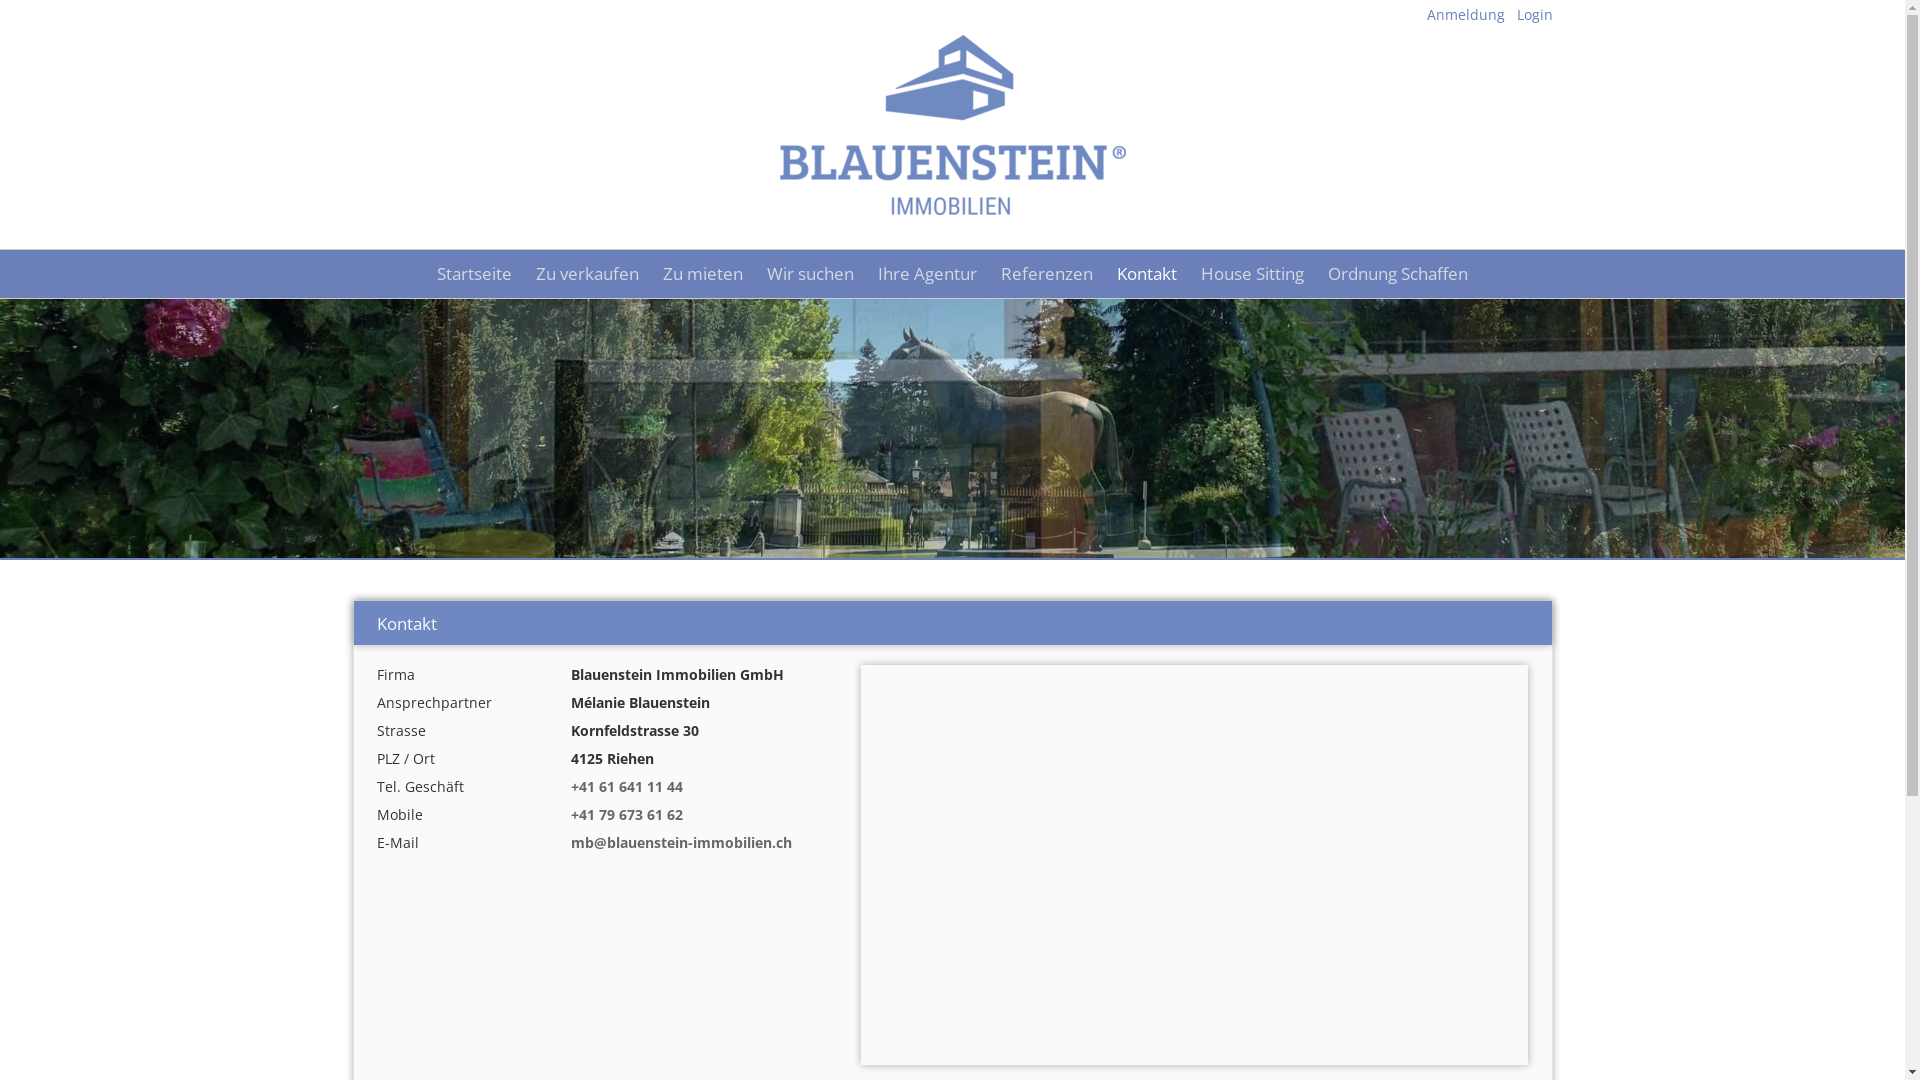 The height and width of the screenshot is (1080, 1920). Describe the element at coordinates (627, 814) in the screenshot. I see `+41 79 673 61 62` at that location.